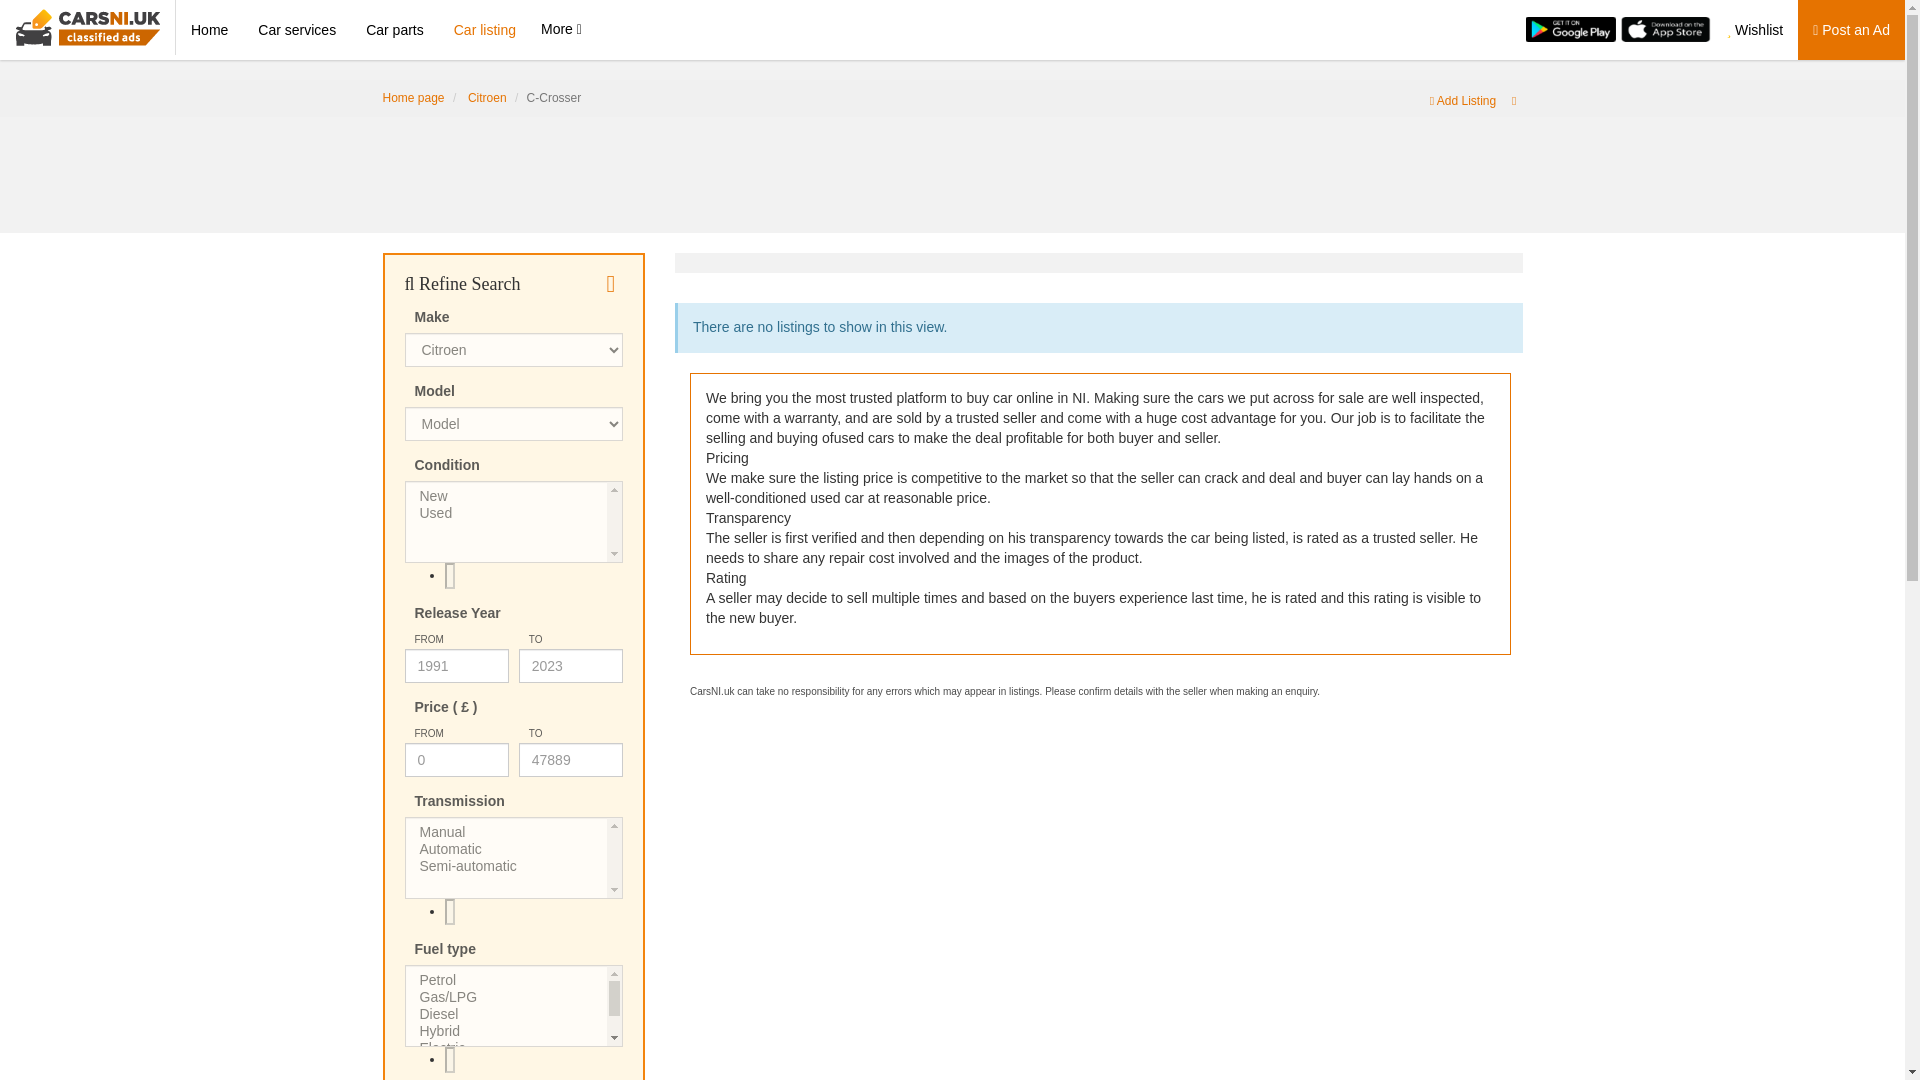 The image size is (1920, 1080). What do you see at coordinates (395, 30) in the screenshot?
I see `Car parts` at bounding box center [395, 30].